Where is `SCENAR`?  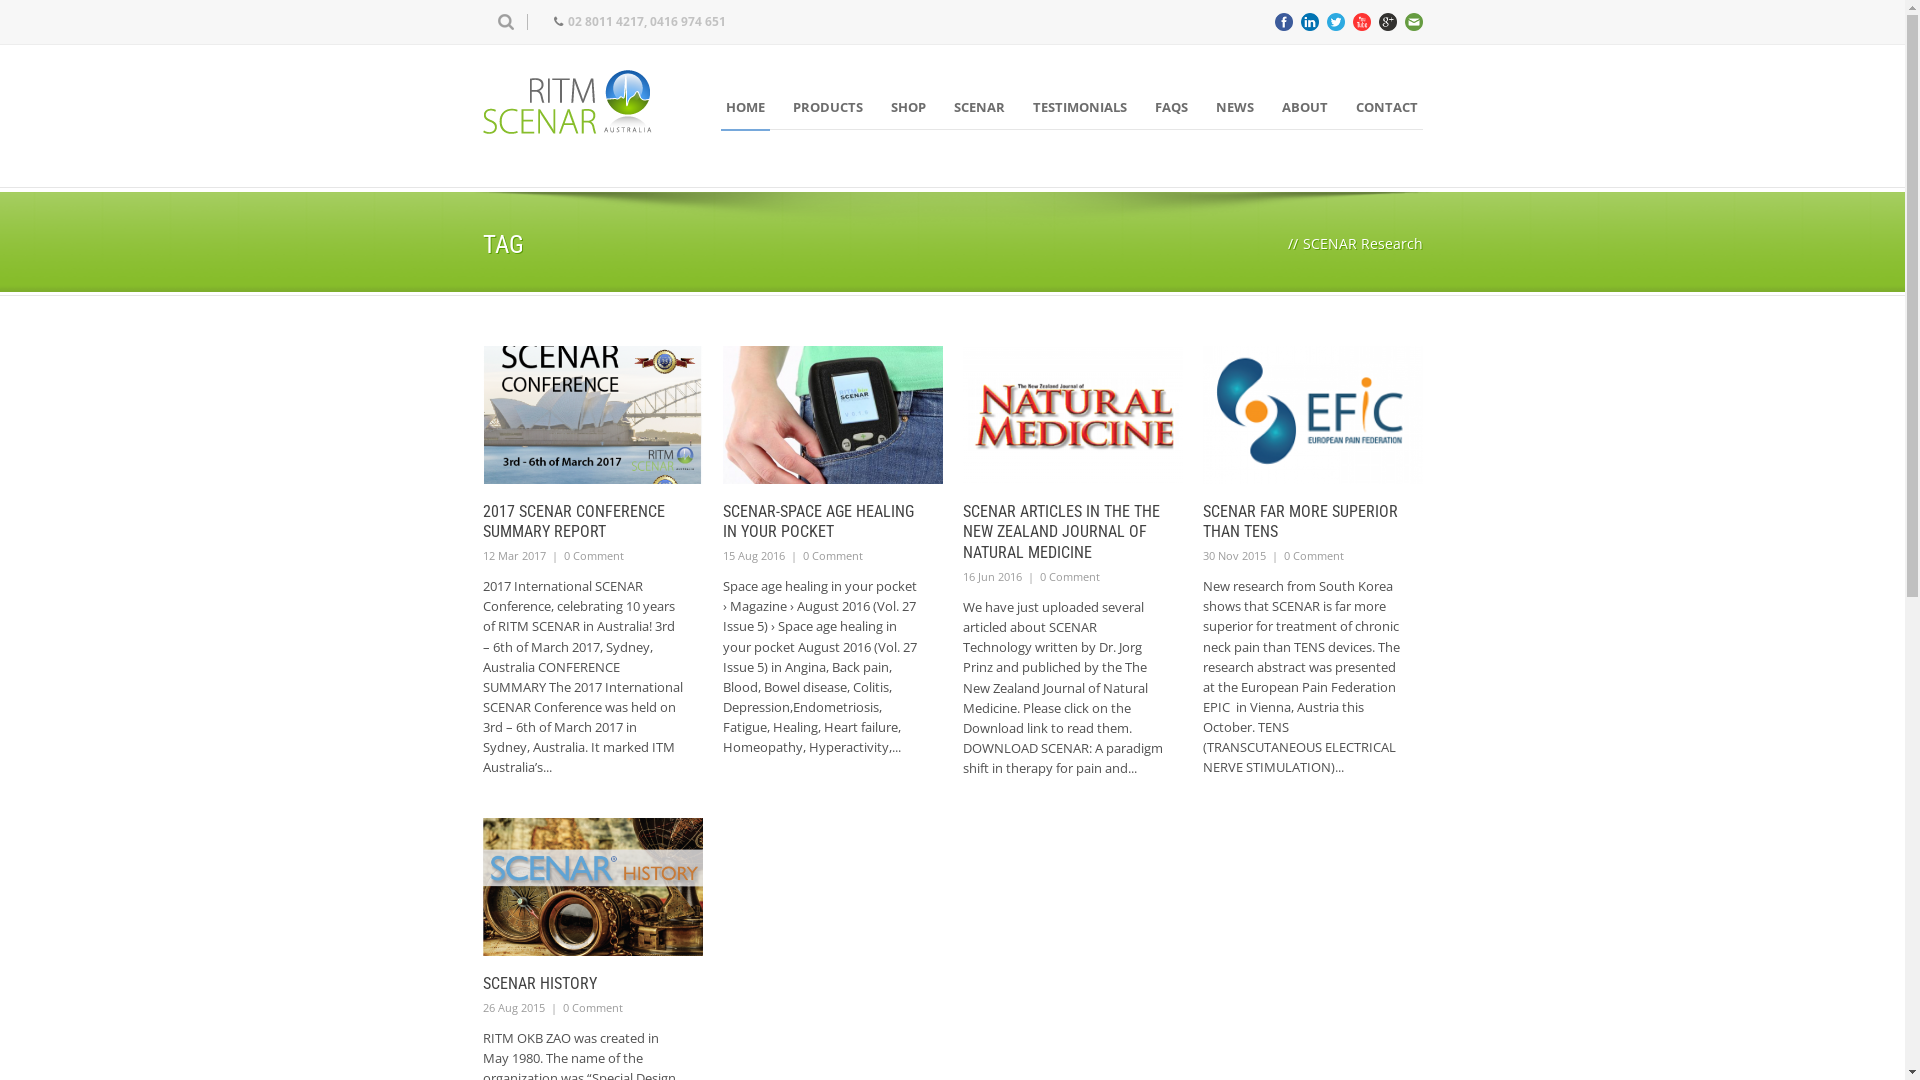
SCENAR is located at coordinates (978, 107).